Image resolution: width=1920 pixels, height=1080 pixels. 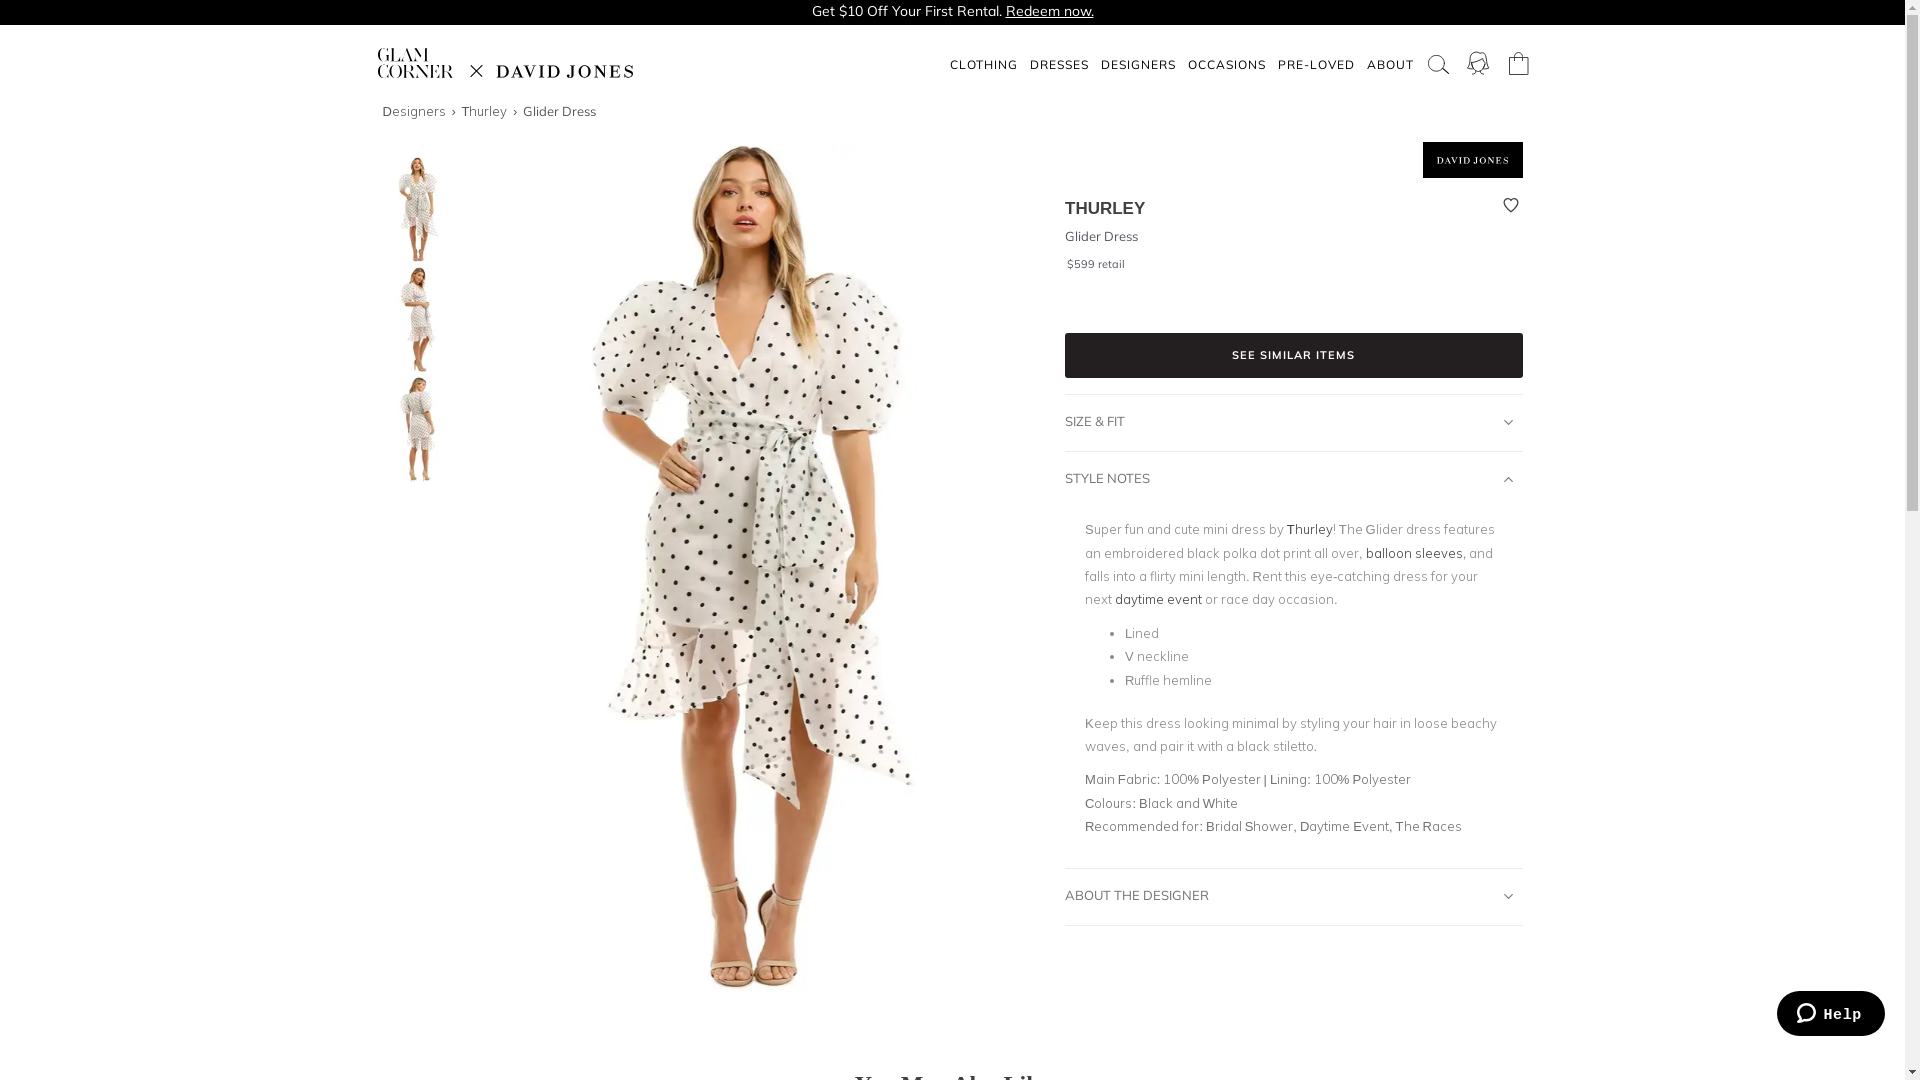 What do you see at coordinates (415, 111) in the screenshot?
I see `Designers` at bounding box center [415, 111].